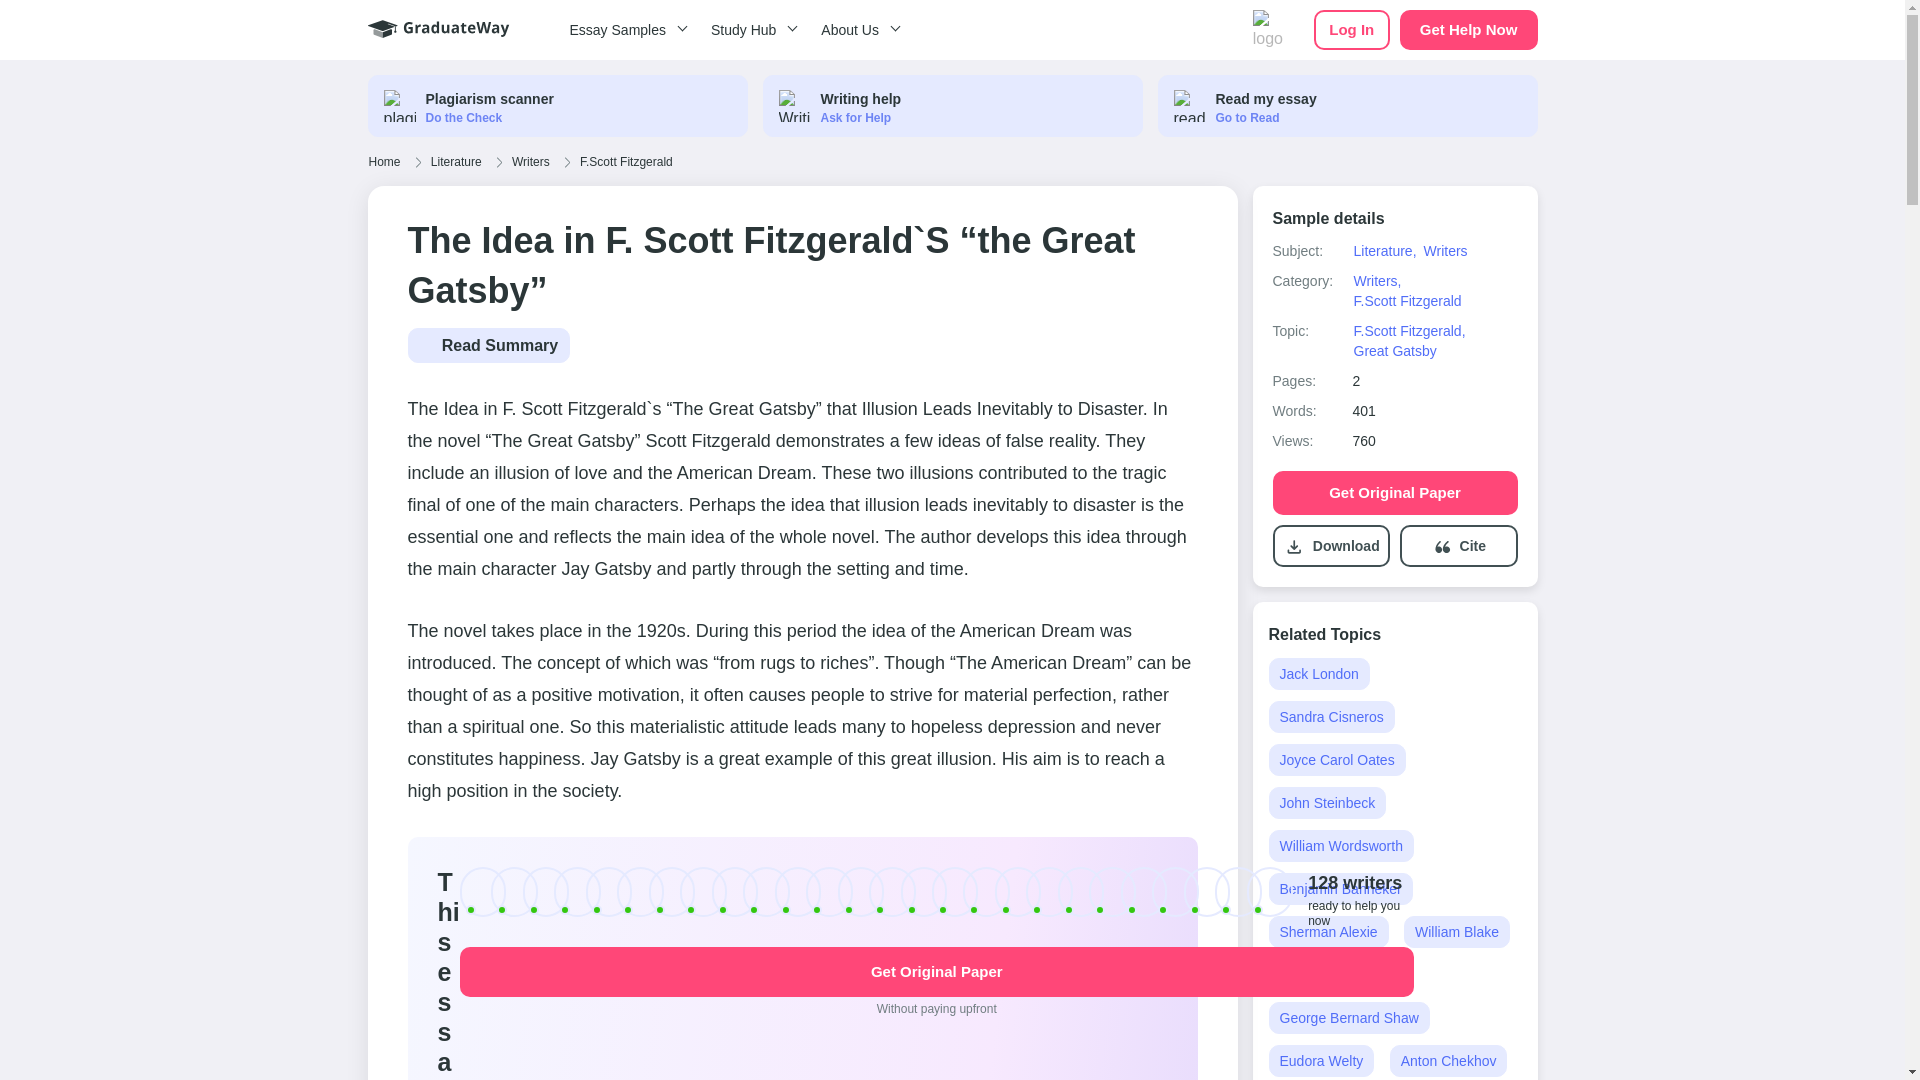 This screenshot has height=1080, width=1920. I want to click on Writers, so click(530, 162).